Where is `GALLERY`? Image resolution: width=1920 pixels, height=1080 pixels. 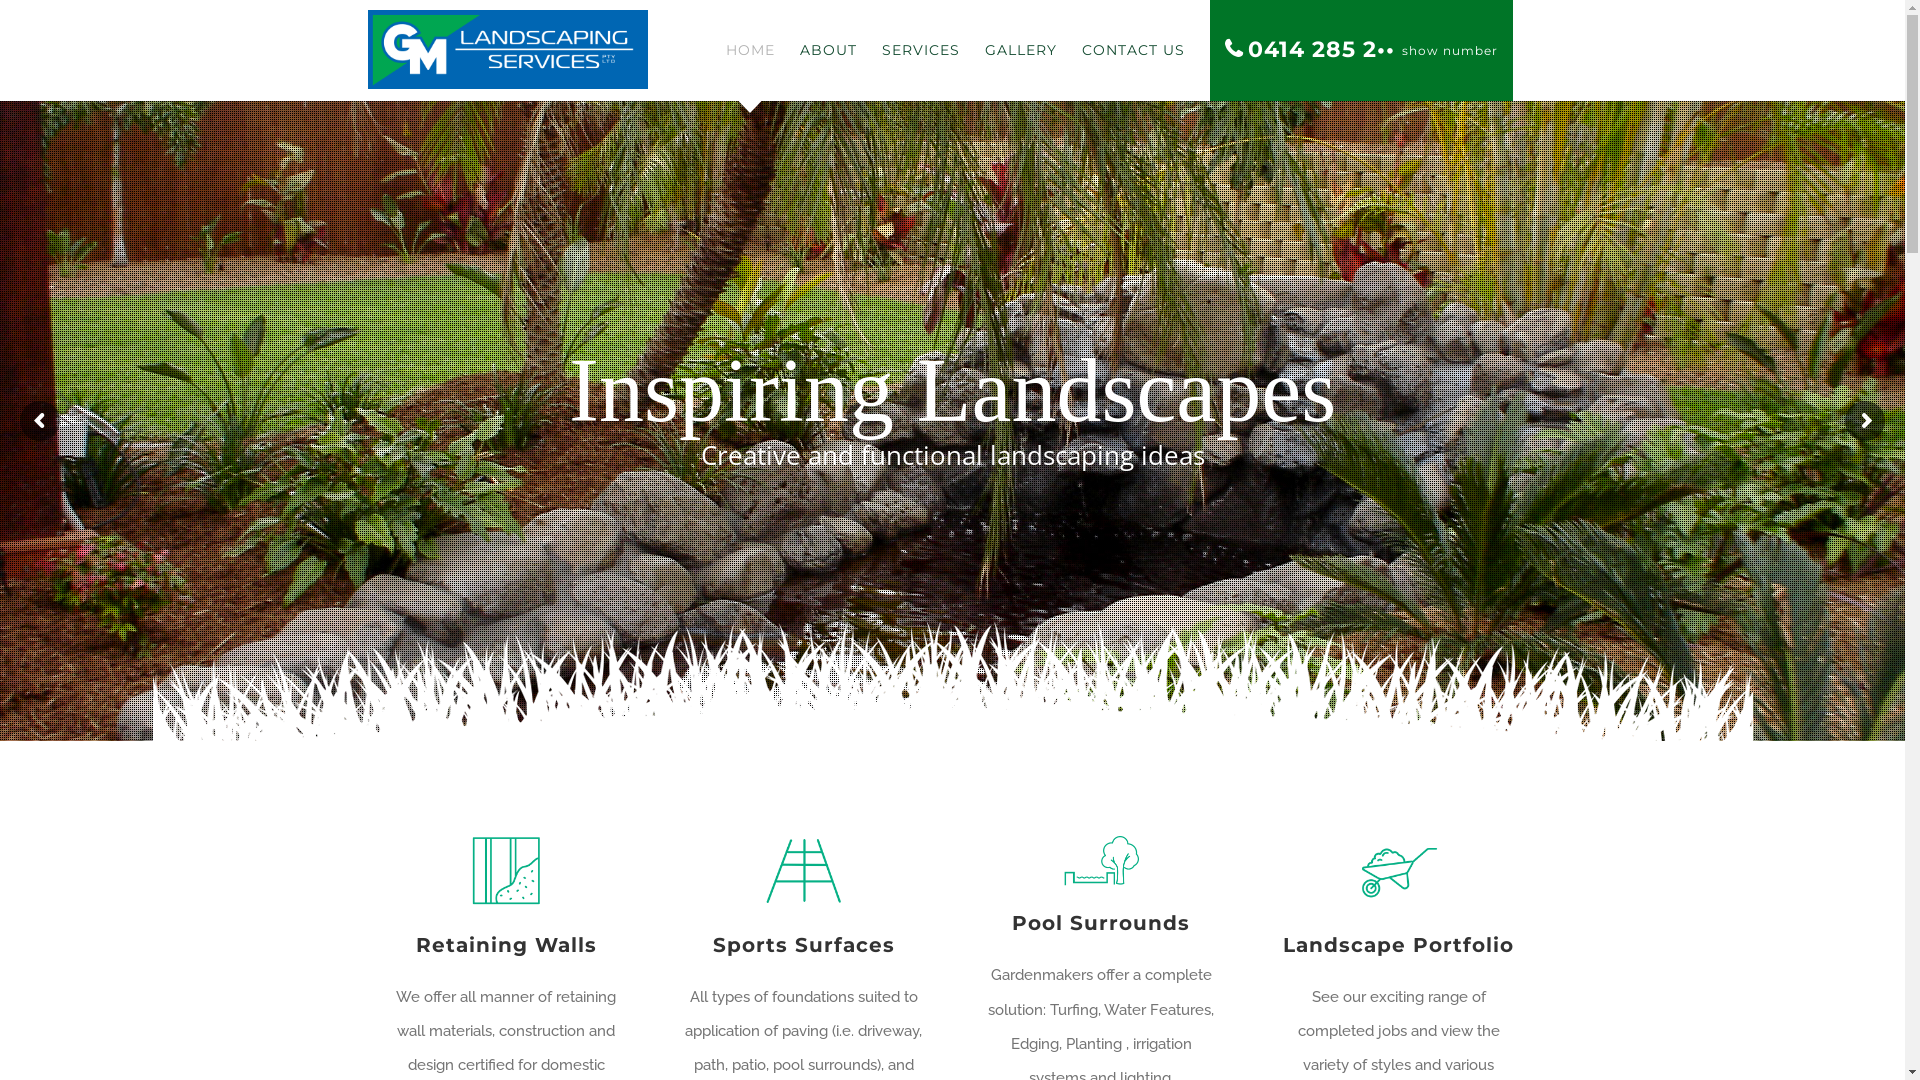
GALLERY is located at coordinates (1020, 50).